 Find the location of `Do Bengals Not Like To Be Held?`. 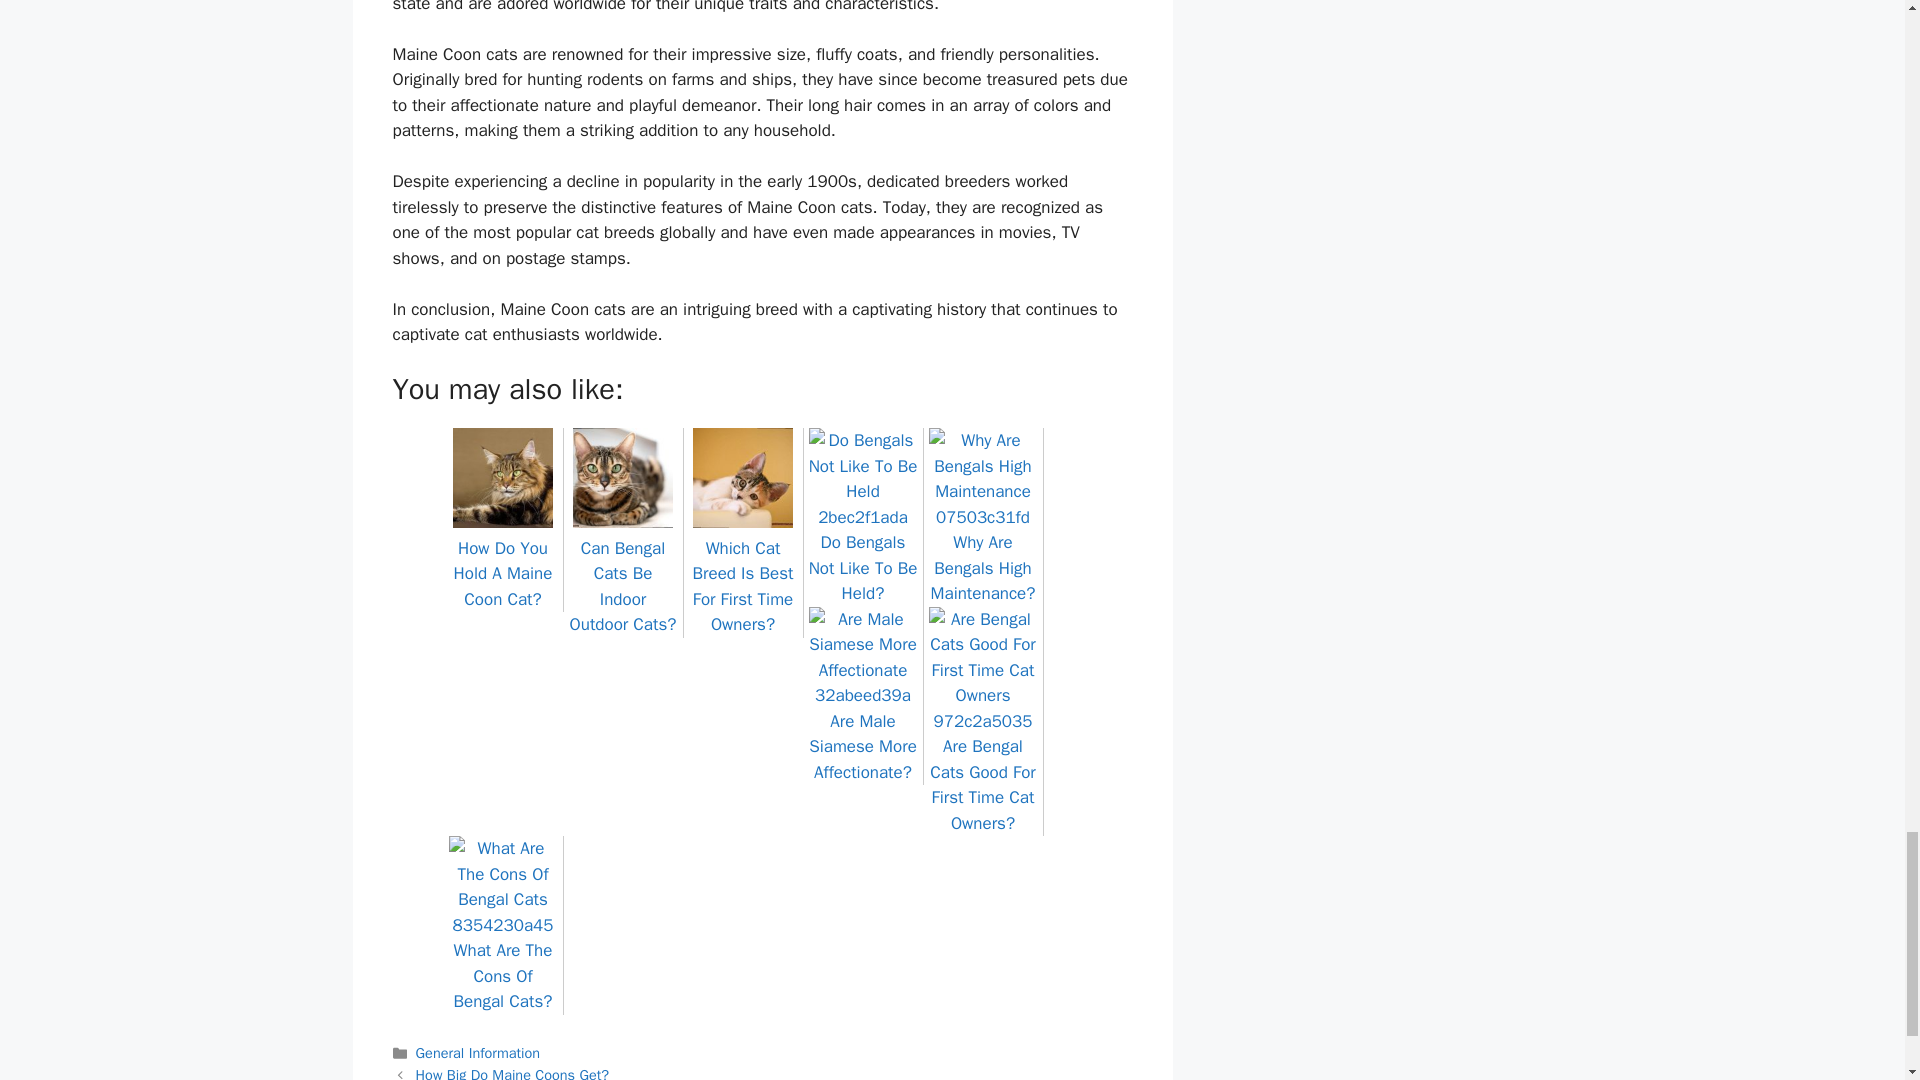

Do Bengals Not Like To Be Held? is located at coordinates (862, 555).